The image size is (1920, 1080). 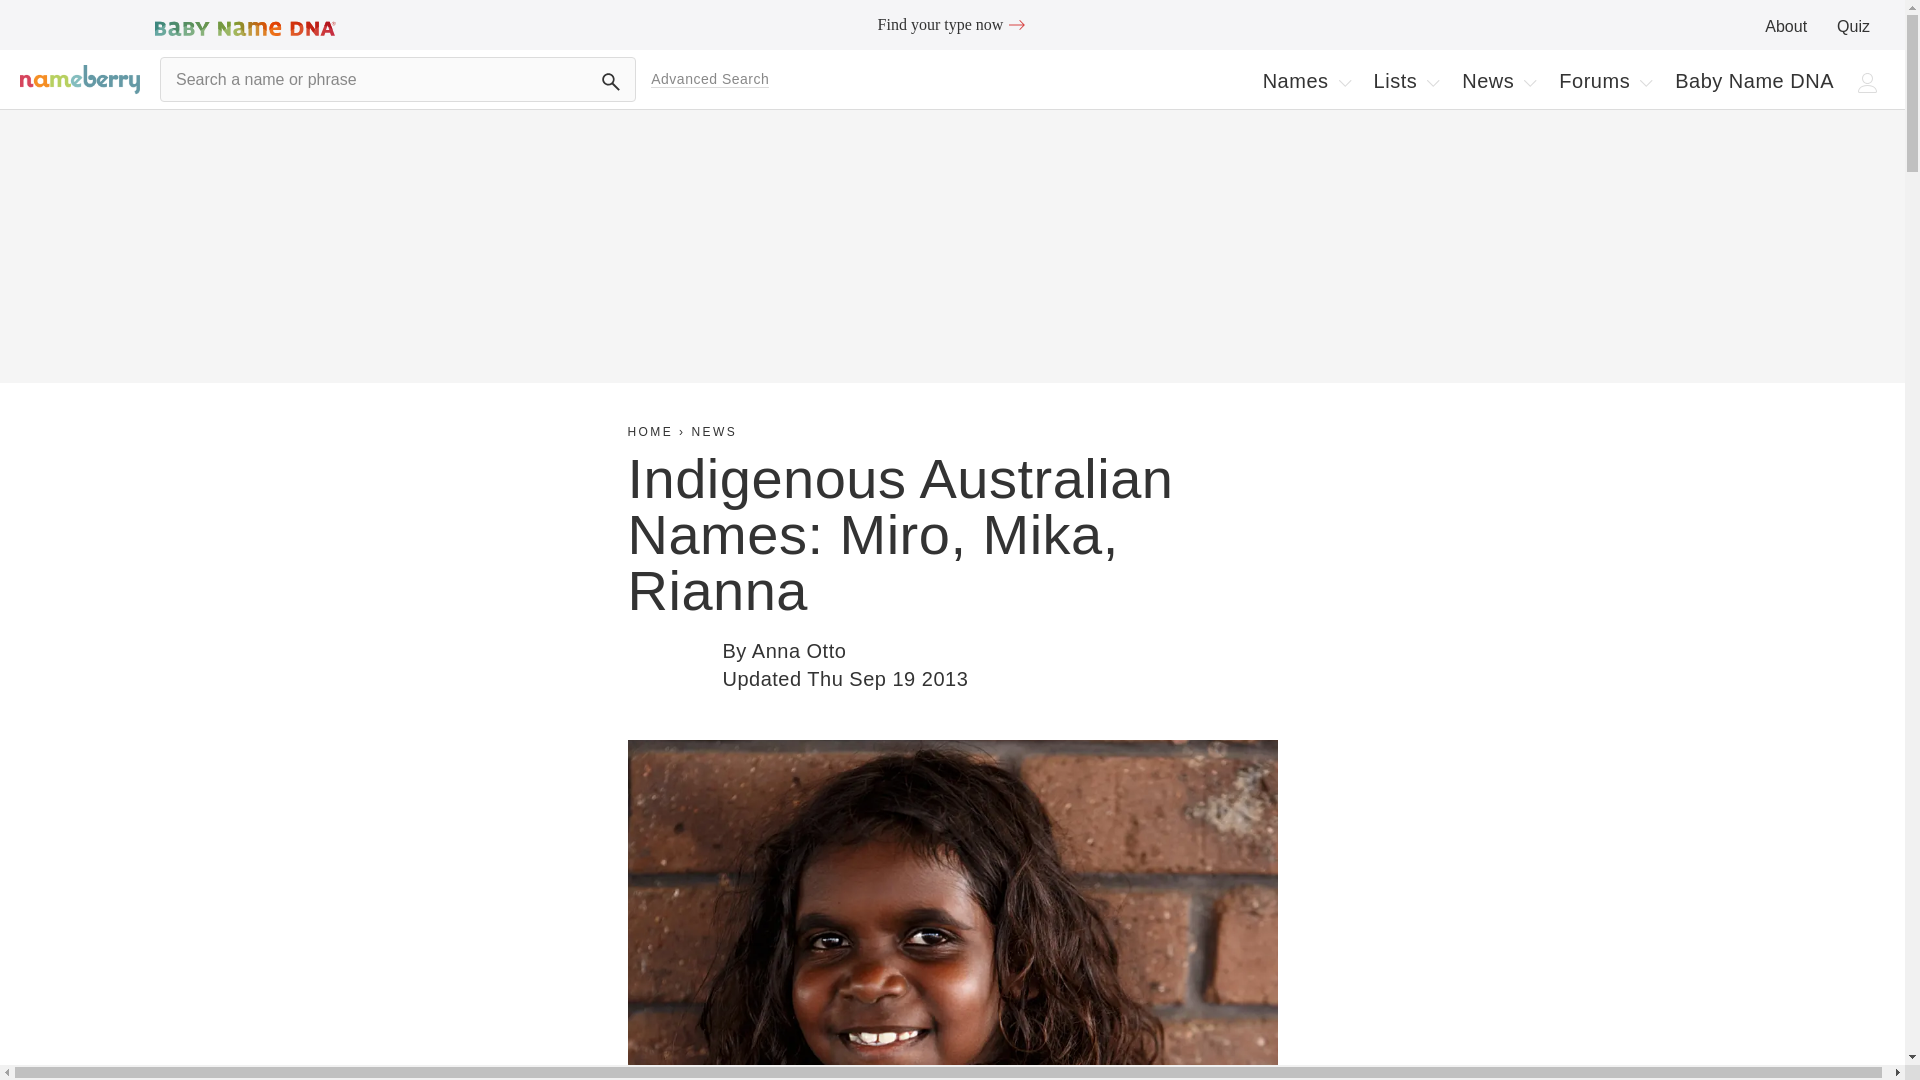 I want to click on Advanced Search, so click(x=710, y=79).